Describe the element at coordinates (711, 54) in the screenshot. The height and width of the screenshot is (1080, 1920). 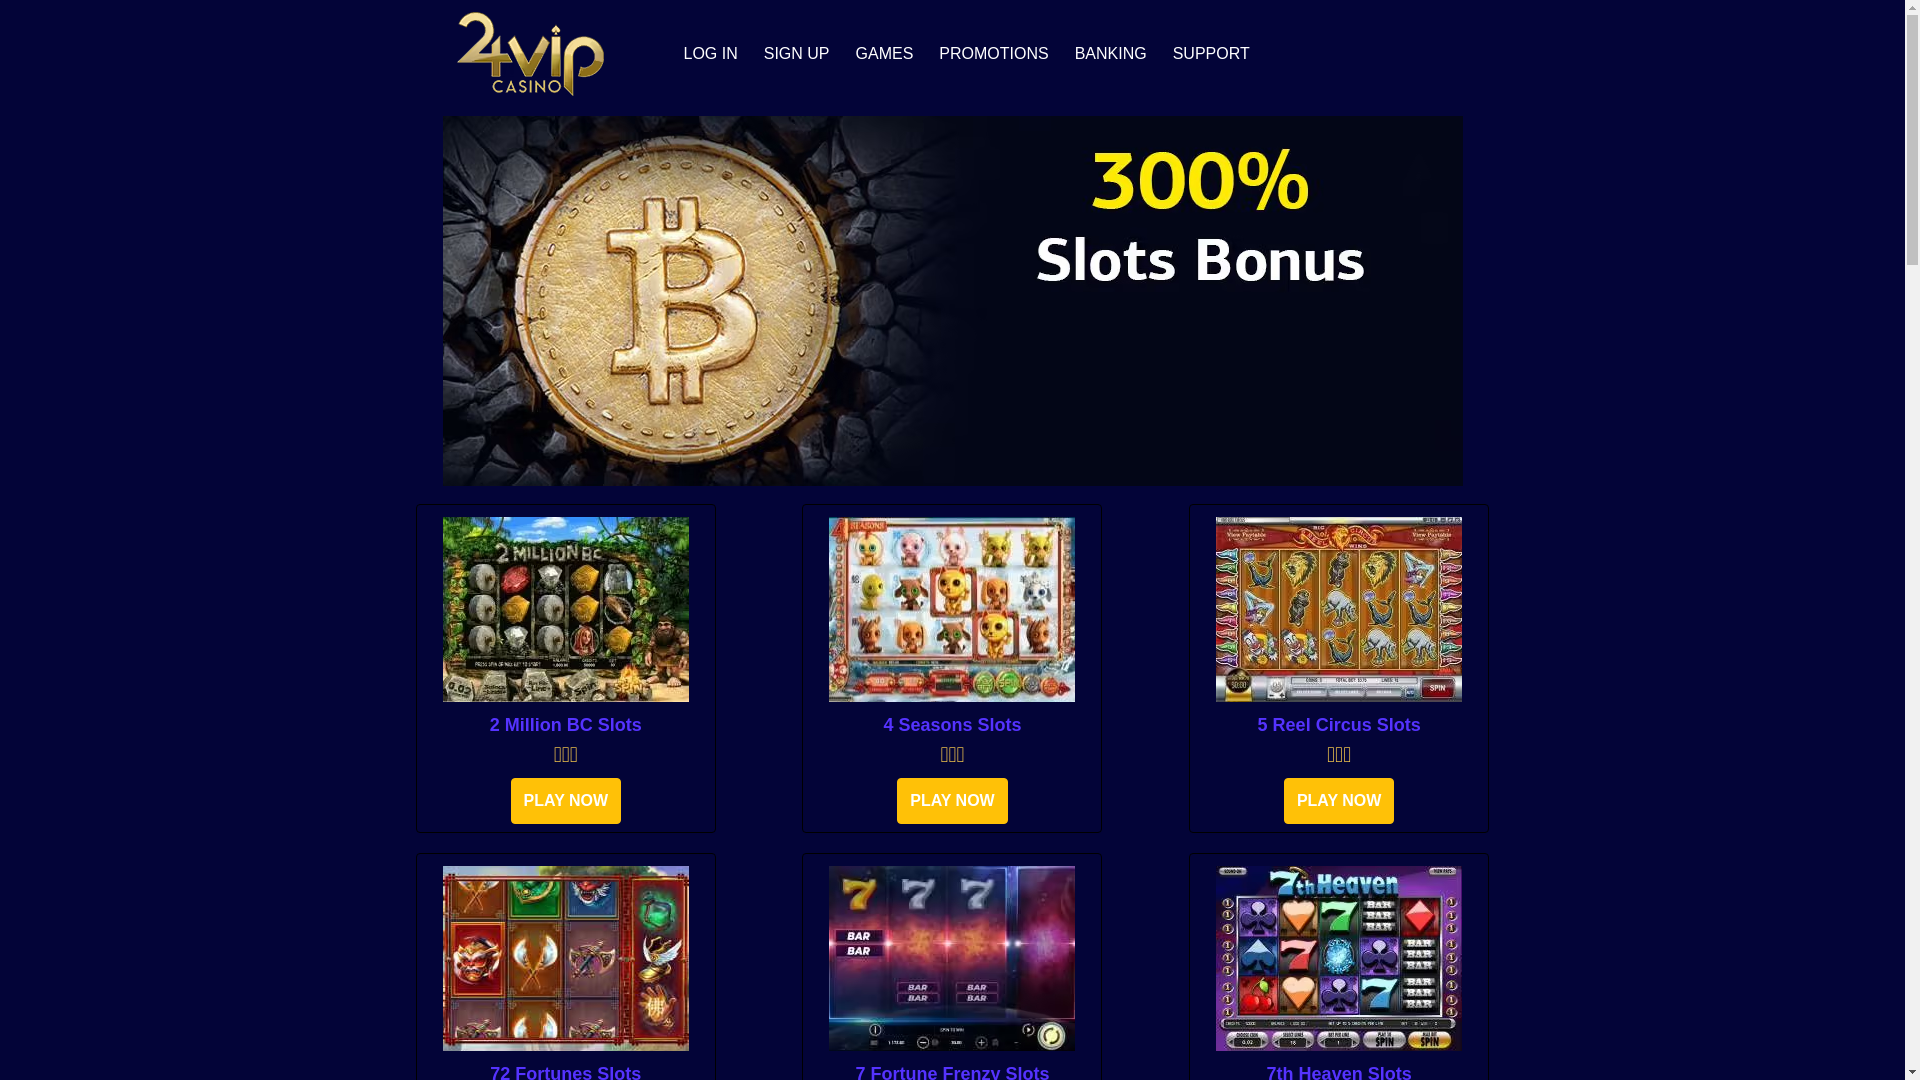
I see `LOG IN` at that location.